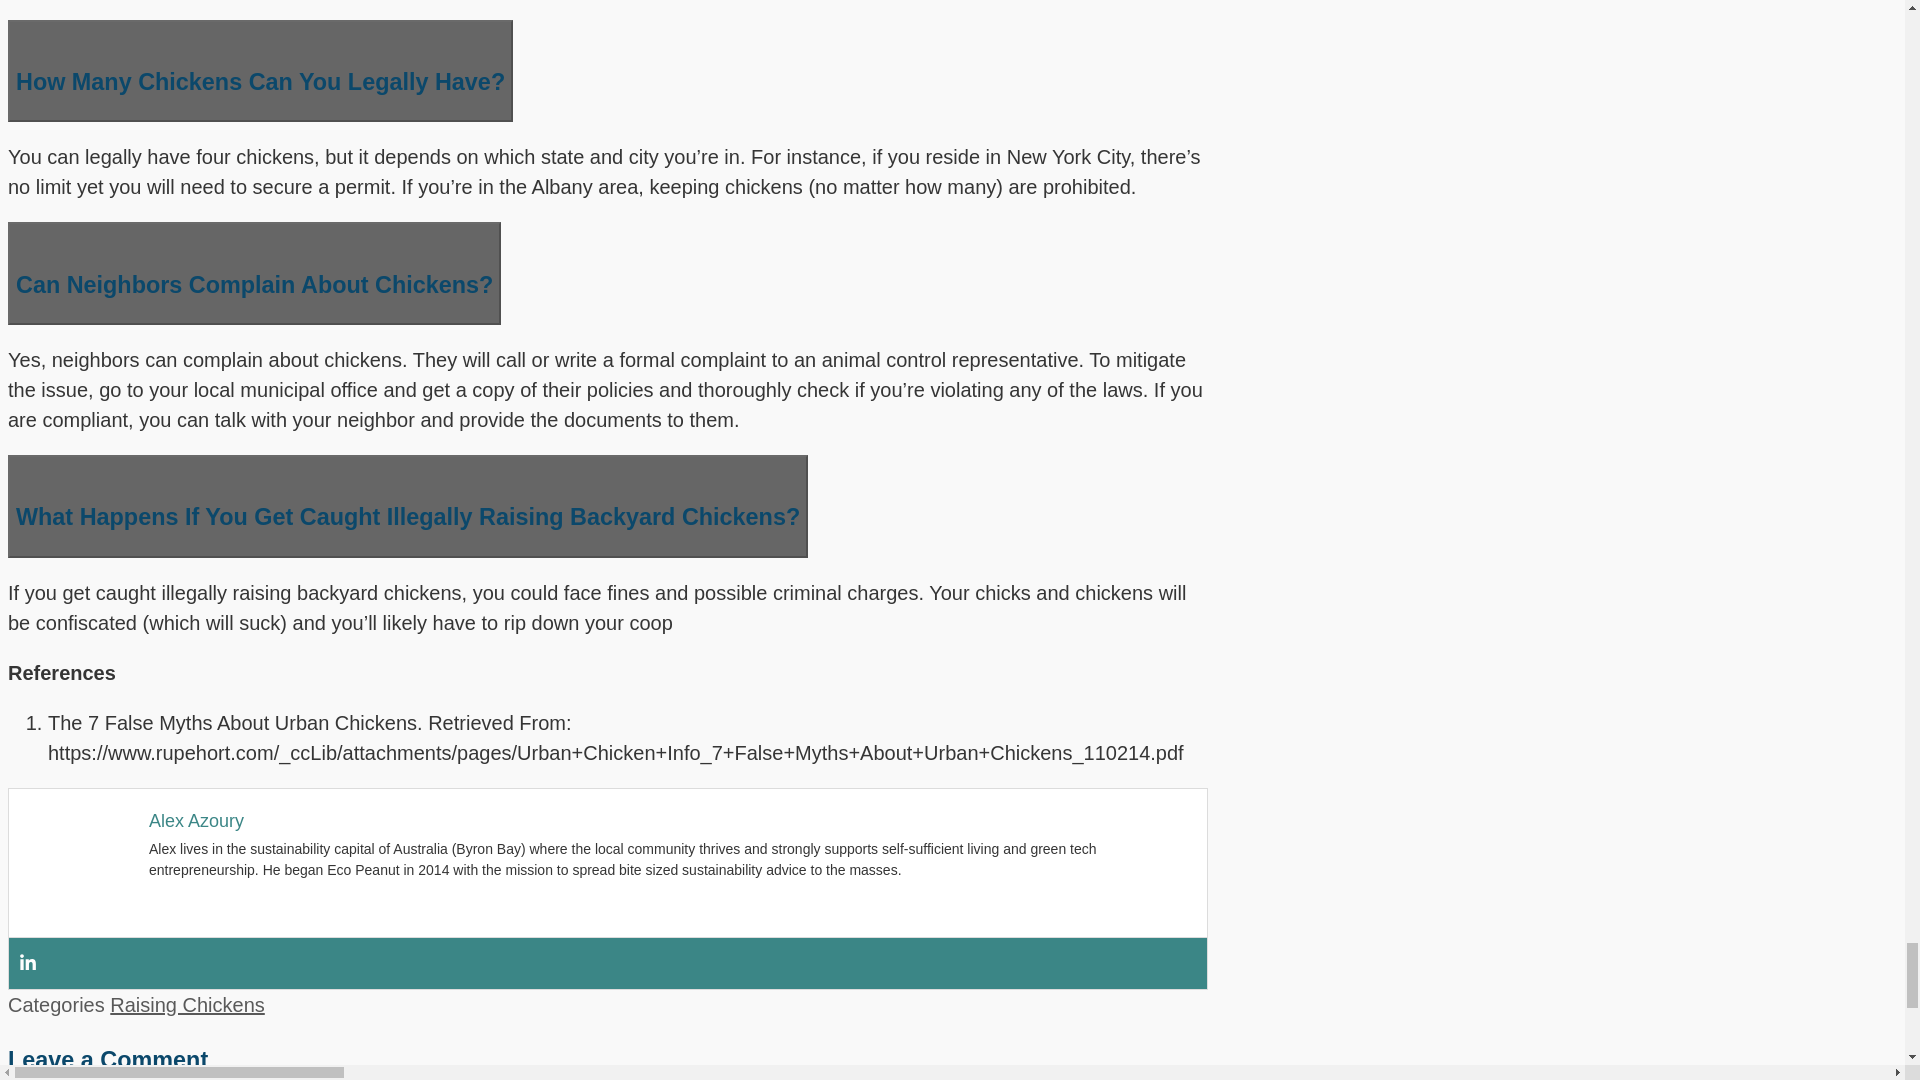 This screenshot has height=1080, width=1920. I want to click on Can Neighbors Complain About Chickens?, so click(254, 274).